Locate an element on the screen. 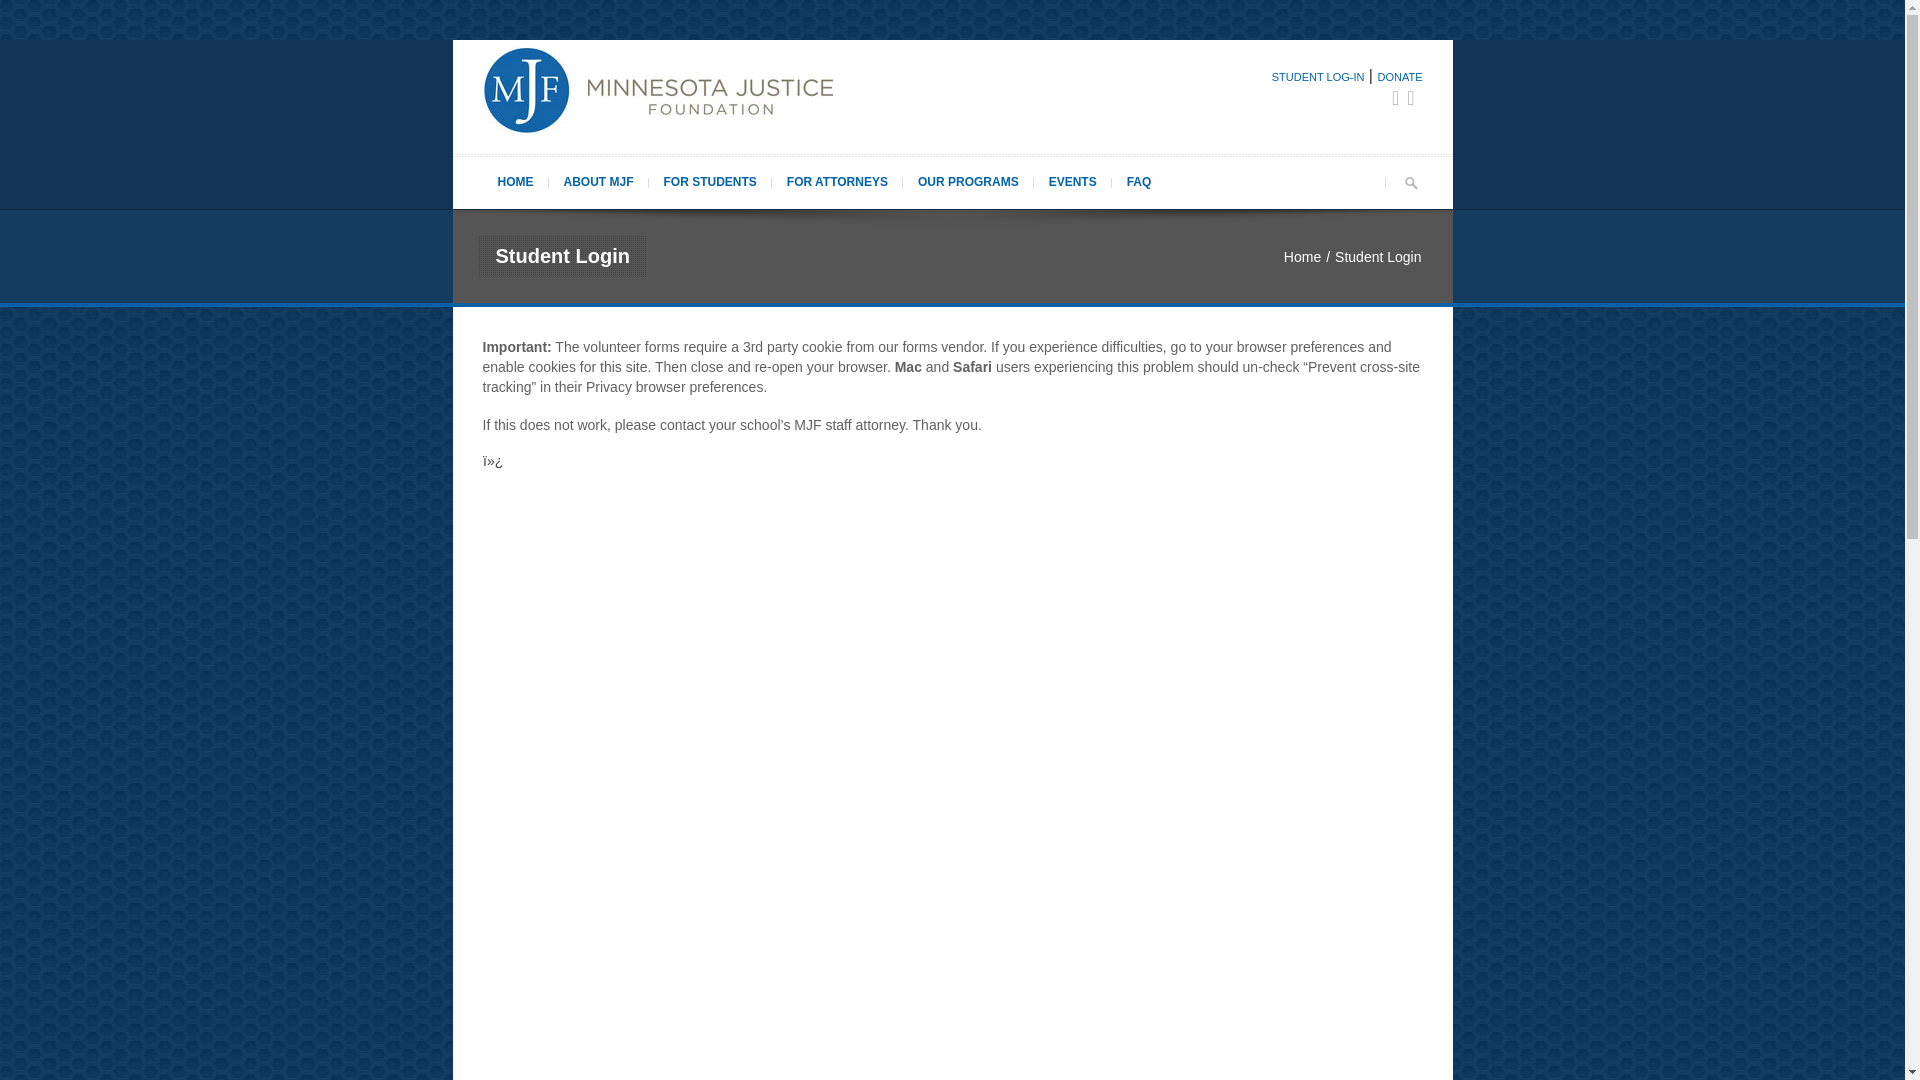 The image size is (1920, 1080). HOME is located at coordinates (514, 181).